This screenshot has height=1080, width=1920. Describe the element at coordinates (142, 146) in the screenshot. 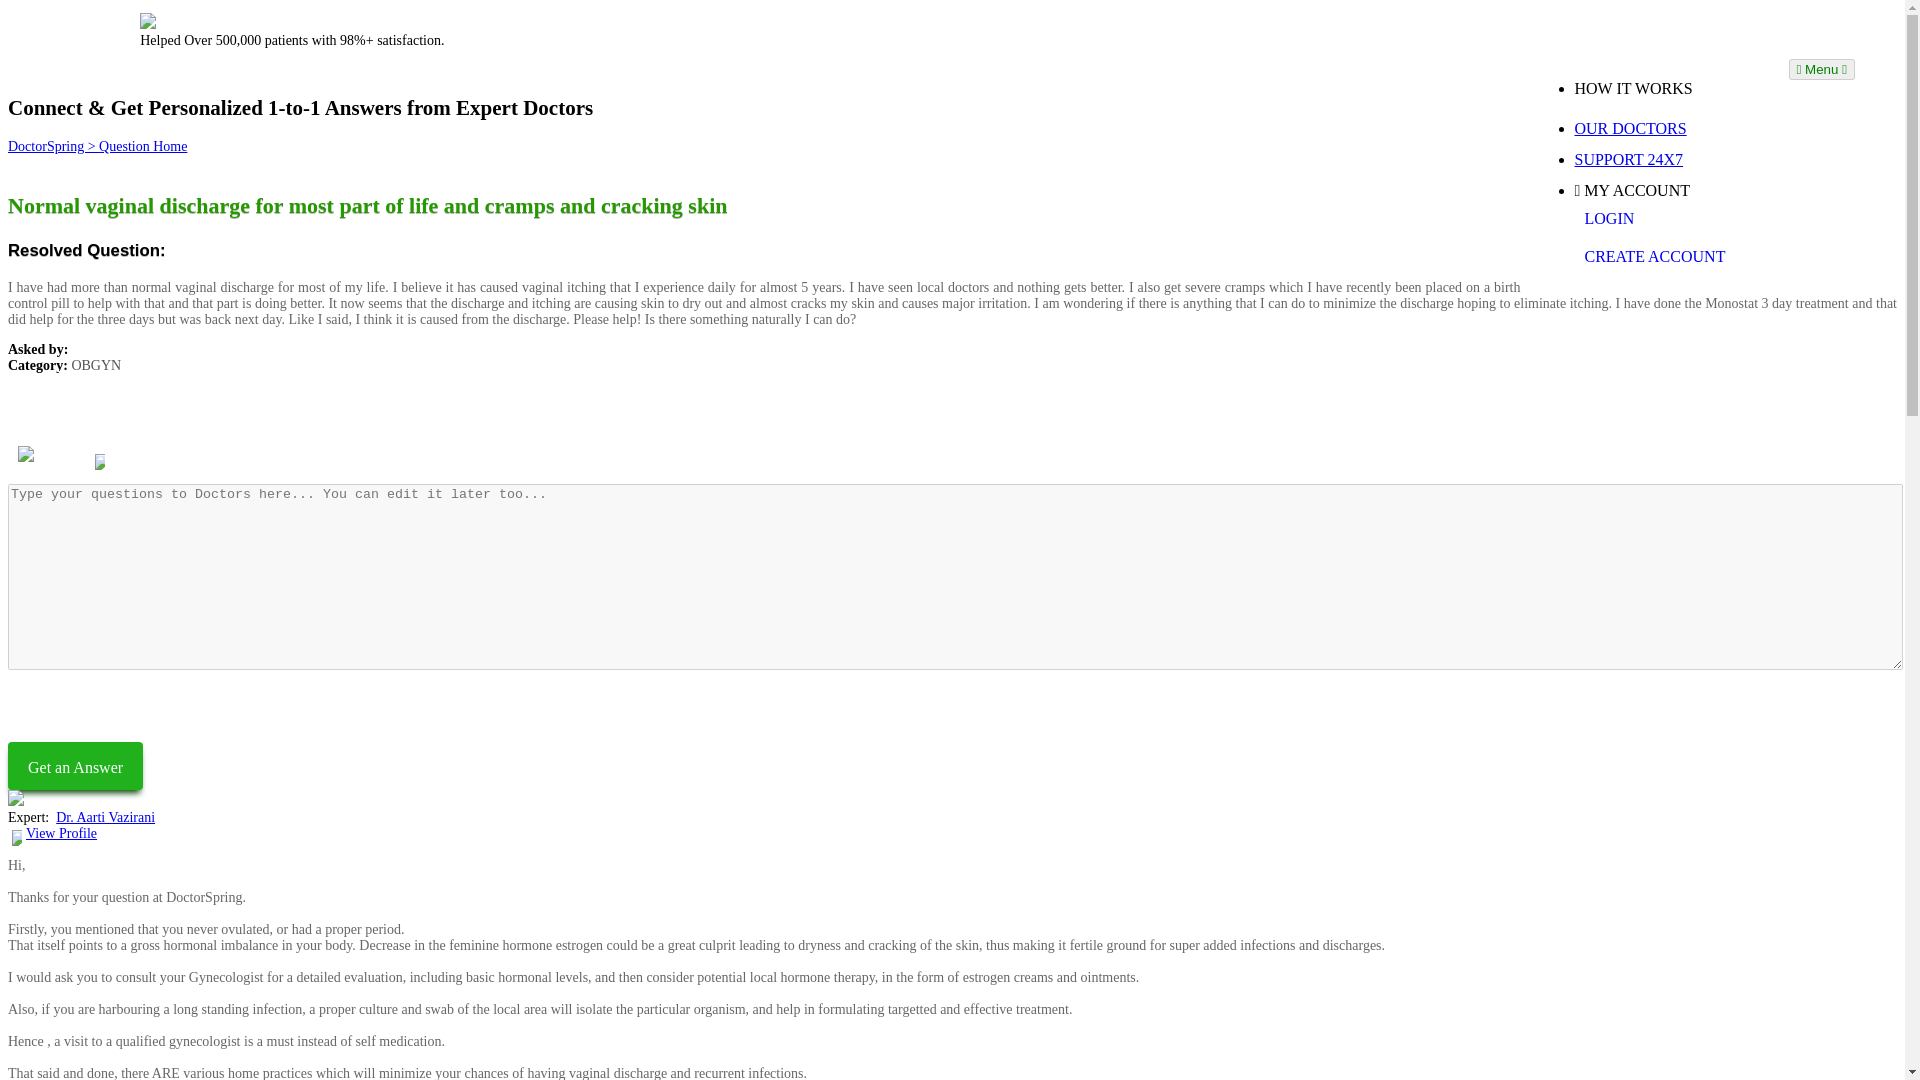

I see `Question Home` at that location.